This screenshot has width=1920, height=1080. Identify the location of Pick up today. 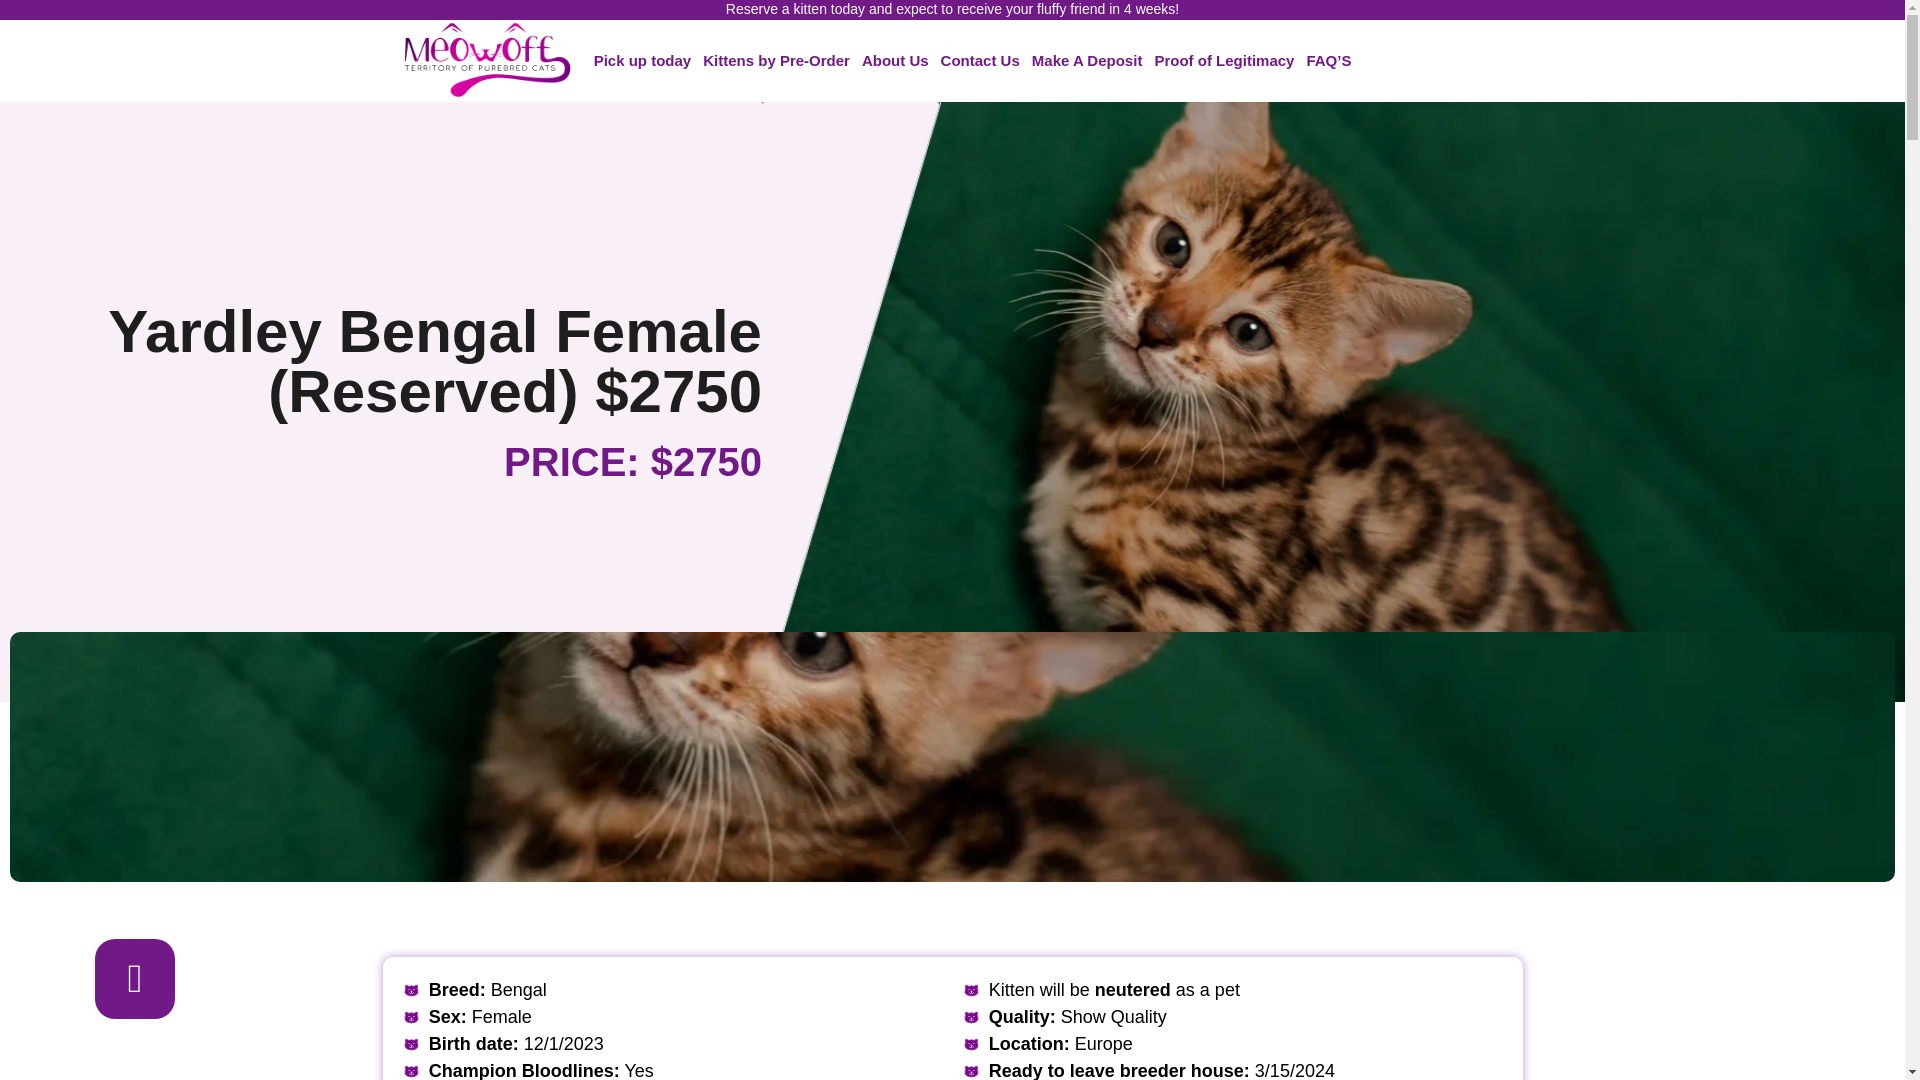
(642, 60).